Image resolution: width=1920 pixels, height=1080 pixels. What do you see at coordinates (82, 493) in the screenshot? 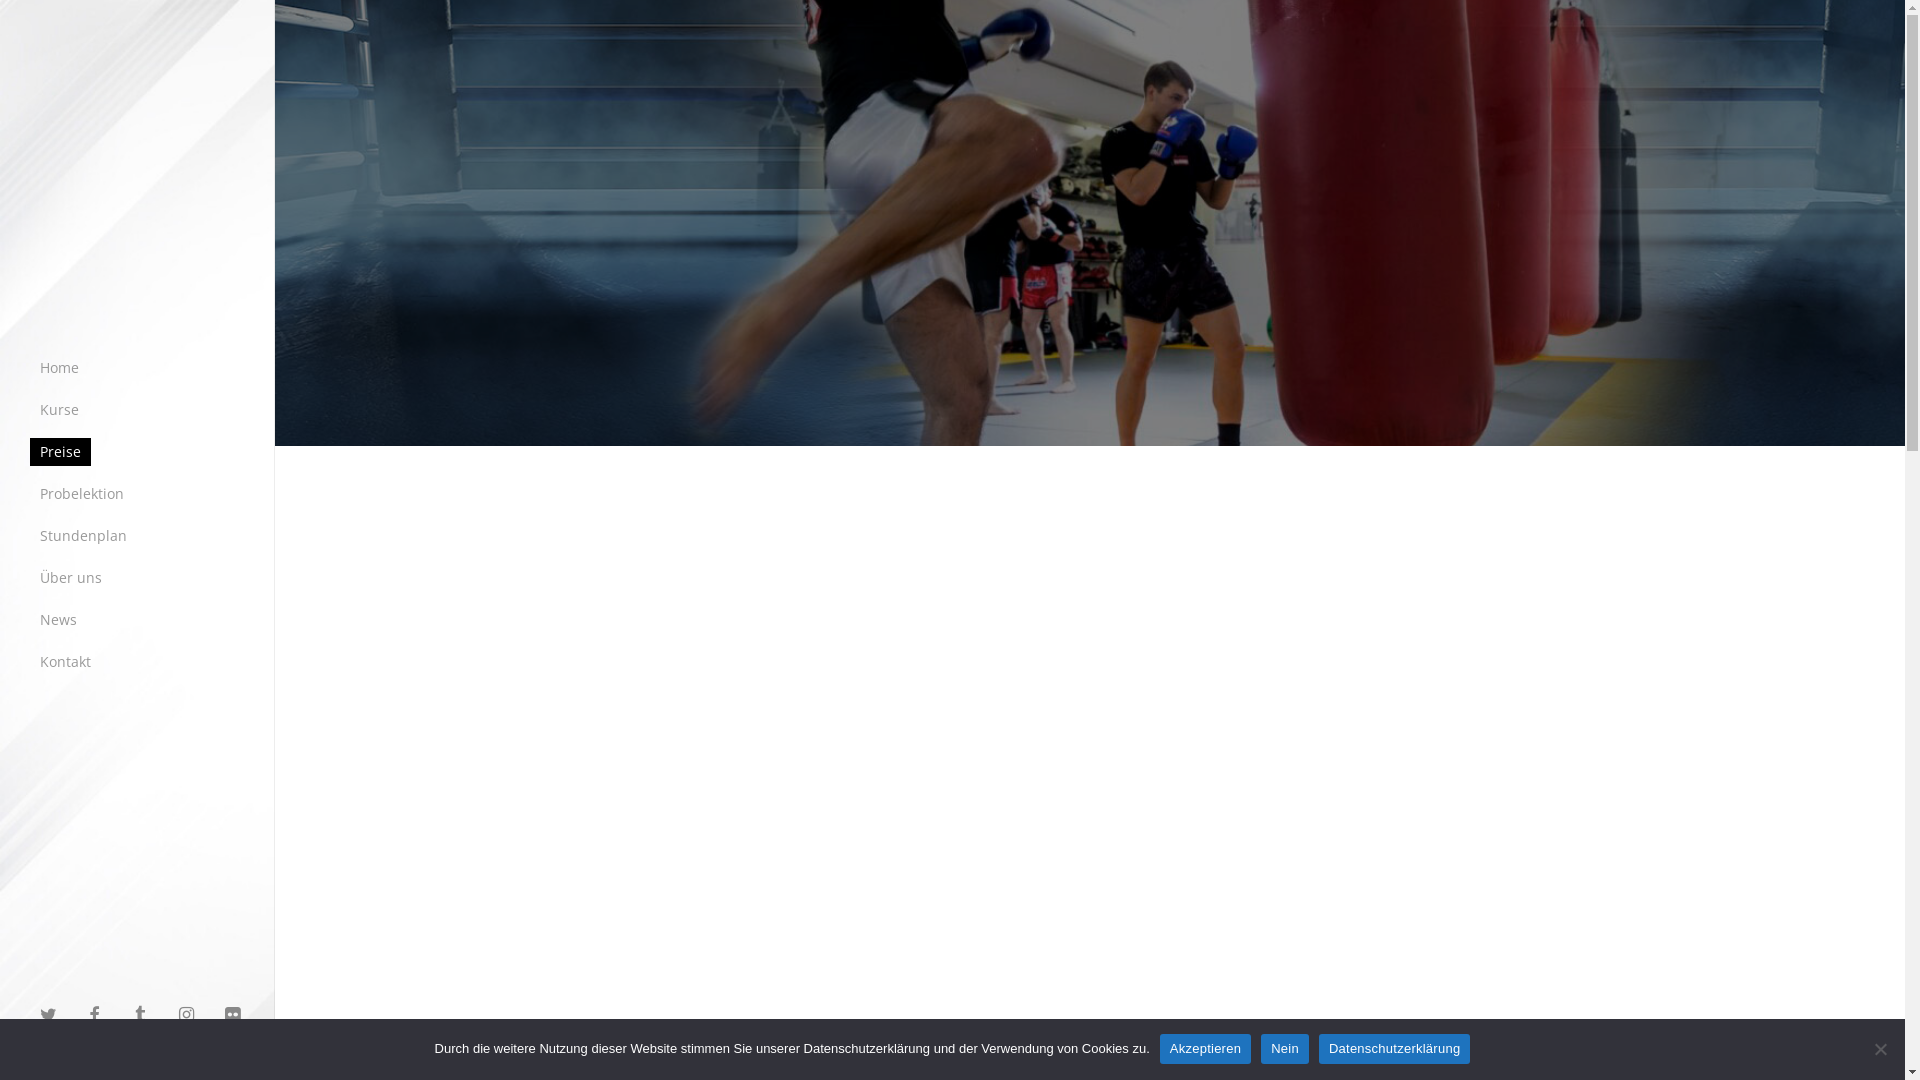
I see `Probelektion` at bounding box center [82, 493].